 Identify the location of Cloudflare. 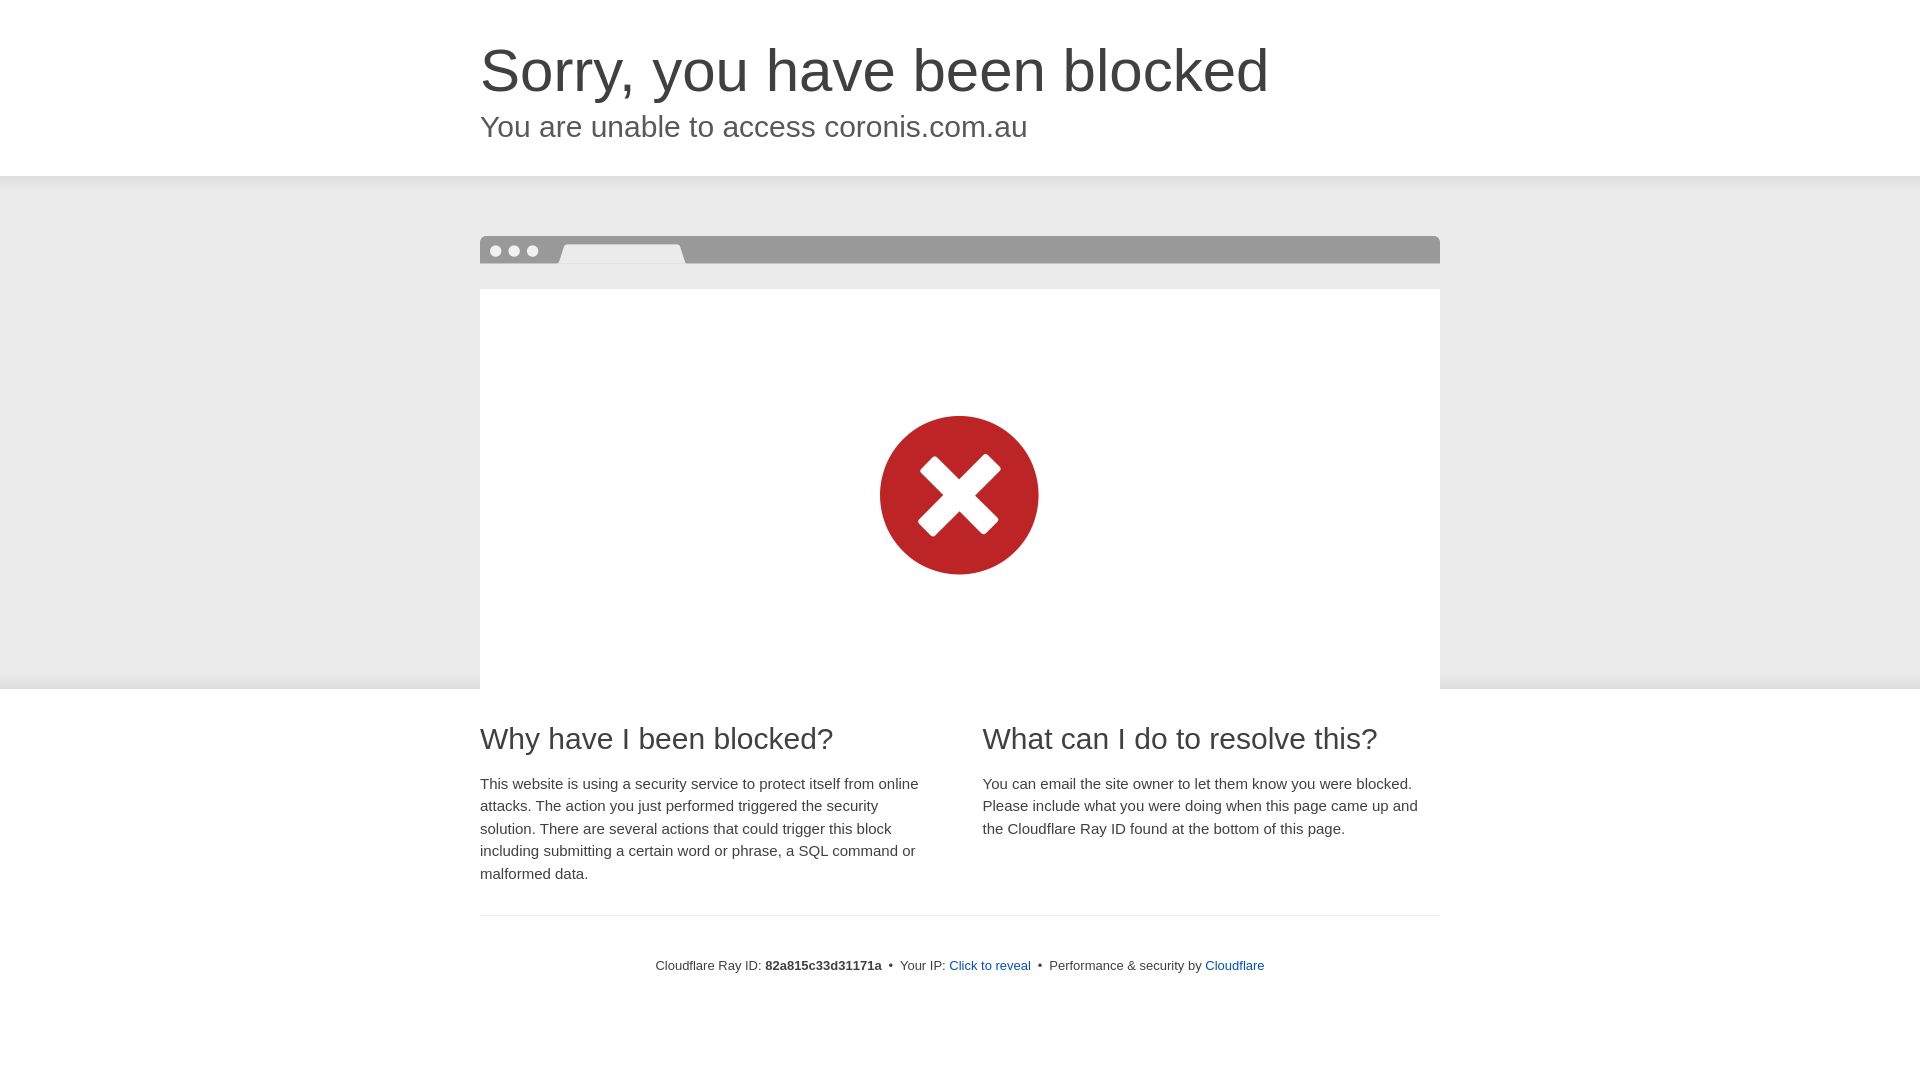
(1234, 966).